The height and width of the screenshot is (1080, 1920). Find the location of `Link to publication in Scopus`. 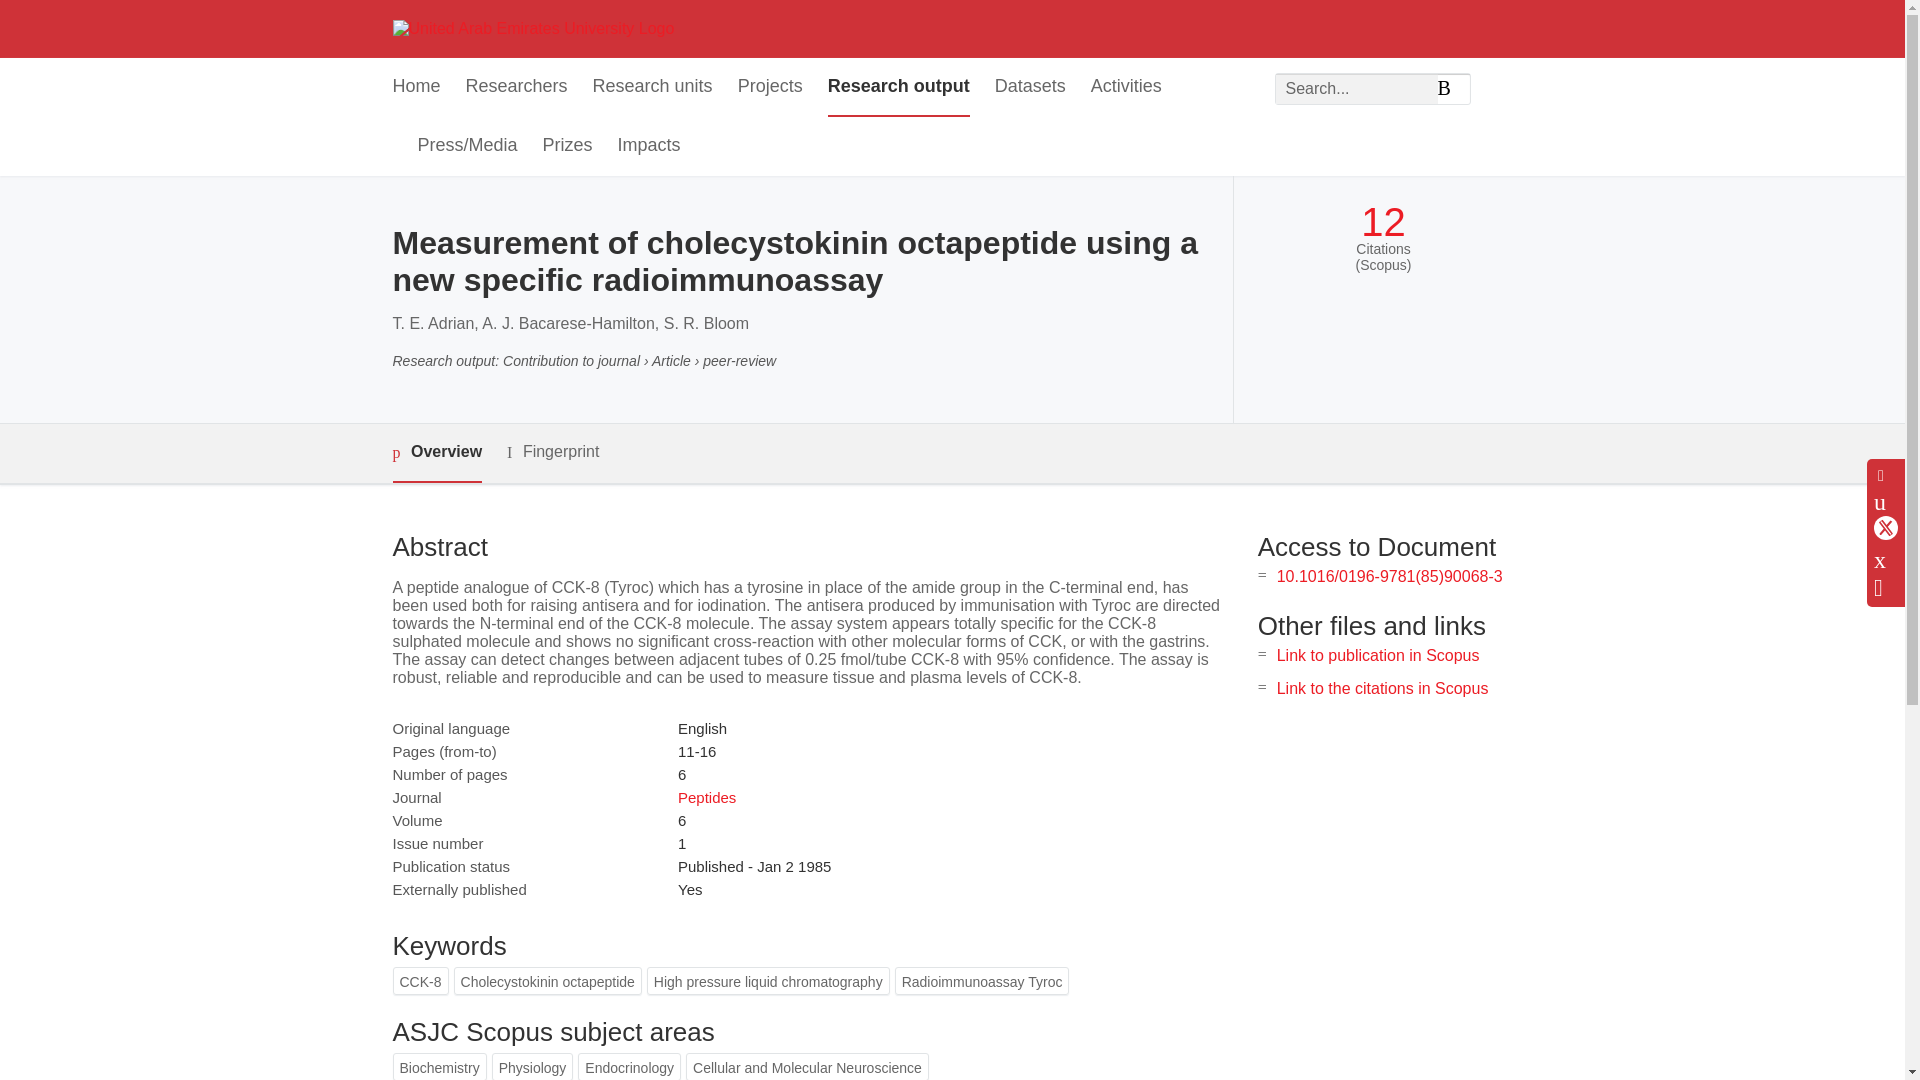

Link to publication in Scopus is located at coordinates (1378, 655).